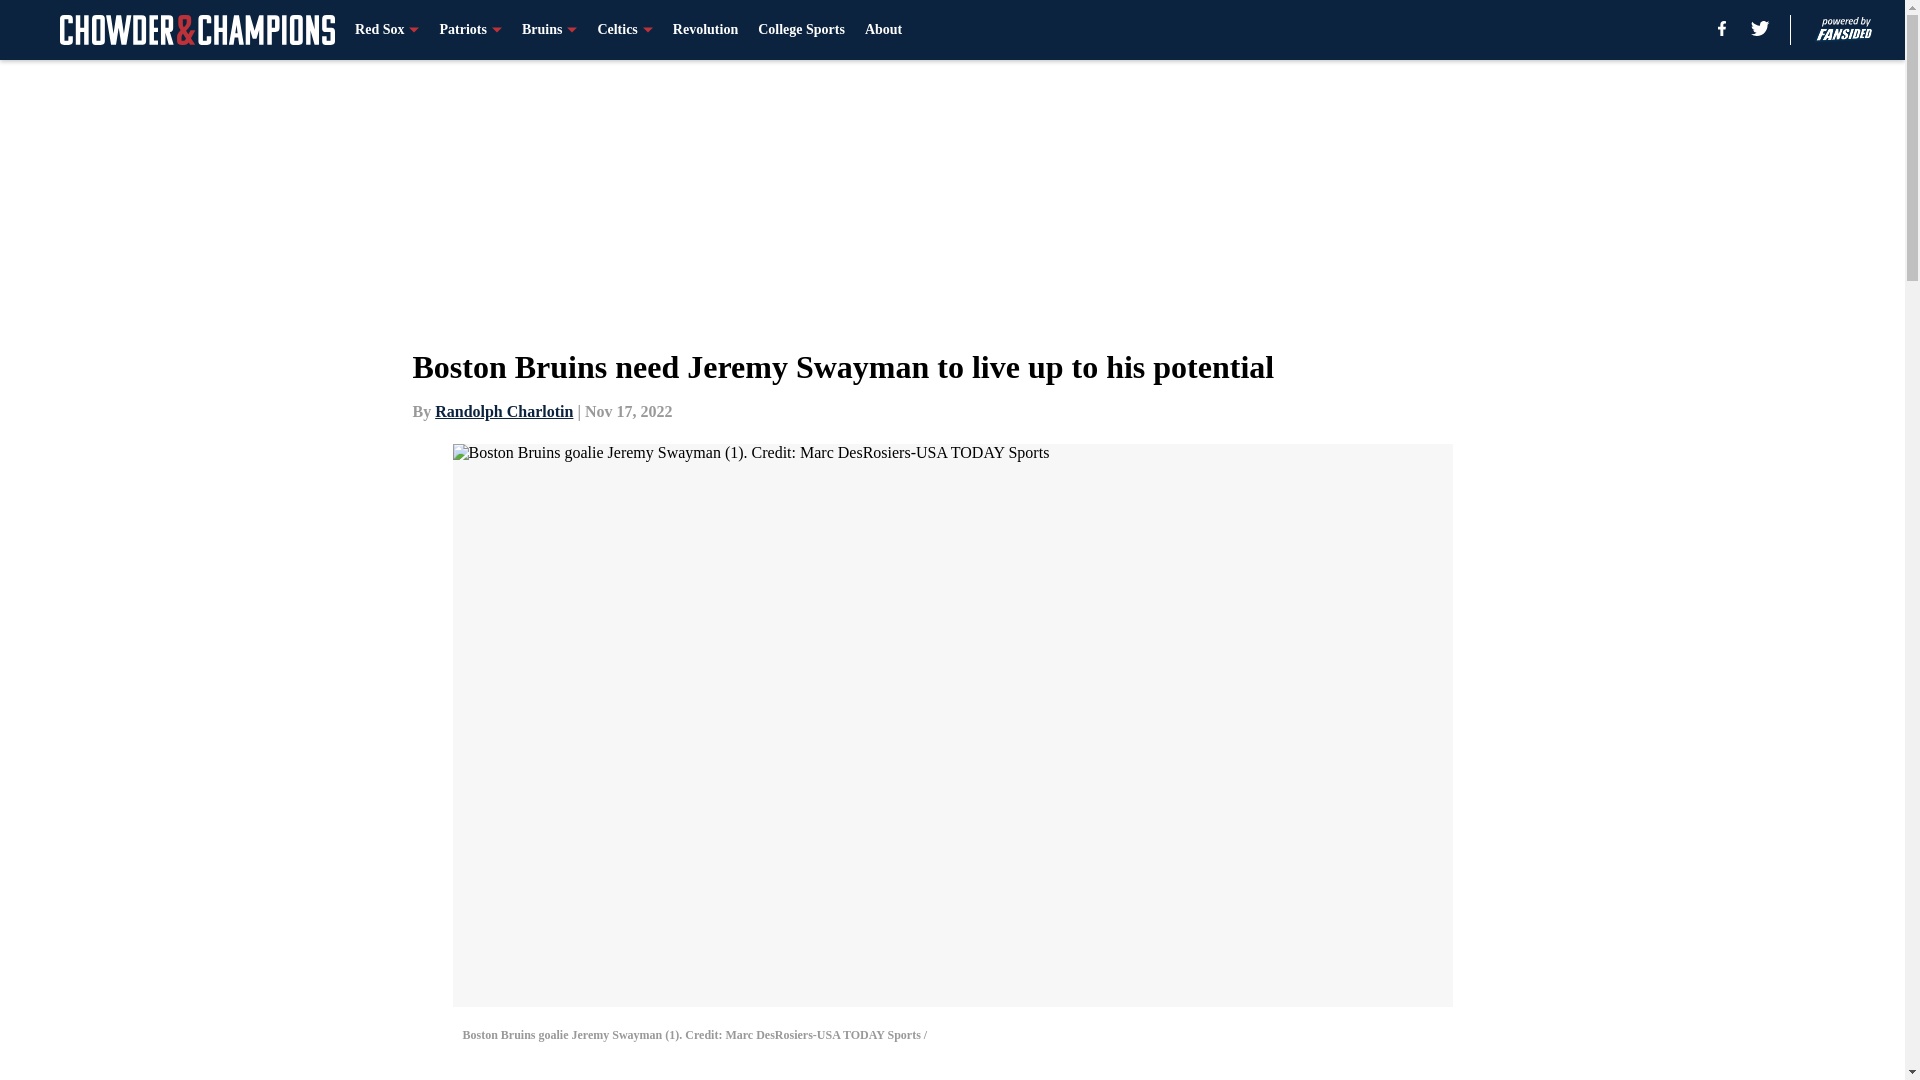 This screenshot has width=1920, height=1080. What do you see at coordinates (884, 30) in the screenshot?
I see `About` at bounding box center [884, 30].